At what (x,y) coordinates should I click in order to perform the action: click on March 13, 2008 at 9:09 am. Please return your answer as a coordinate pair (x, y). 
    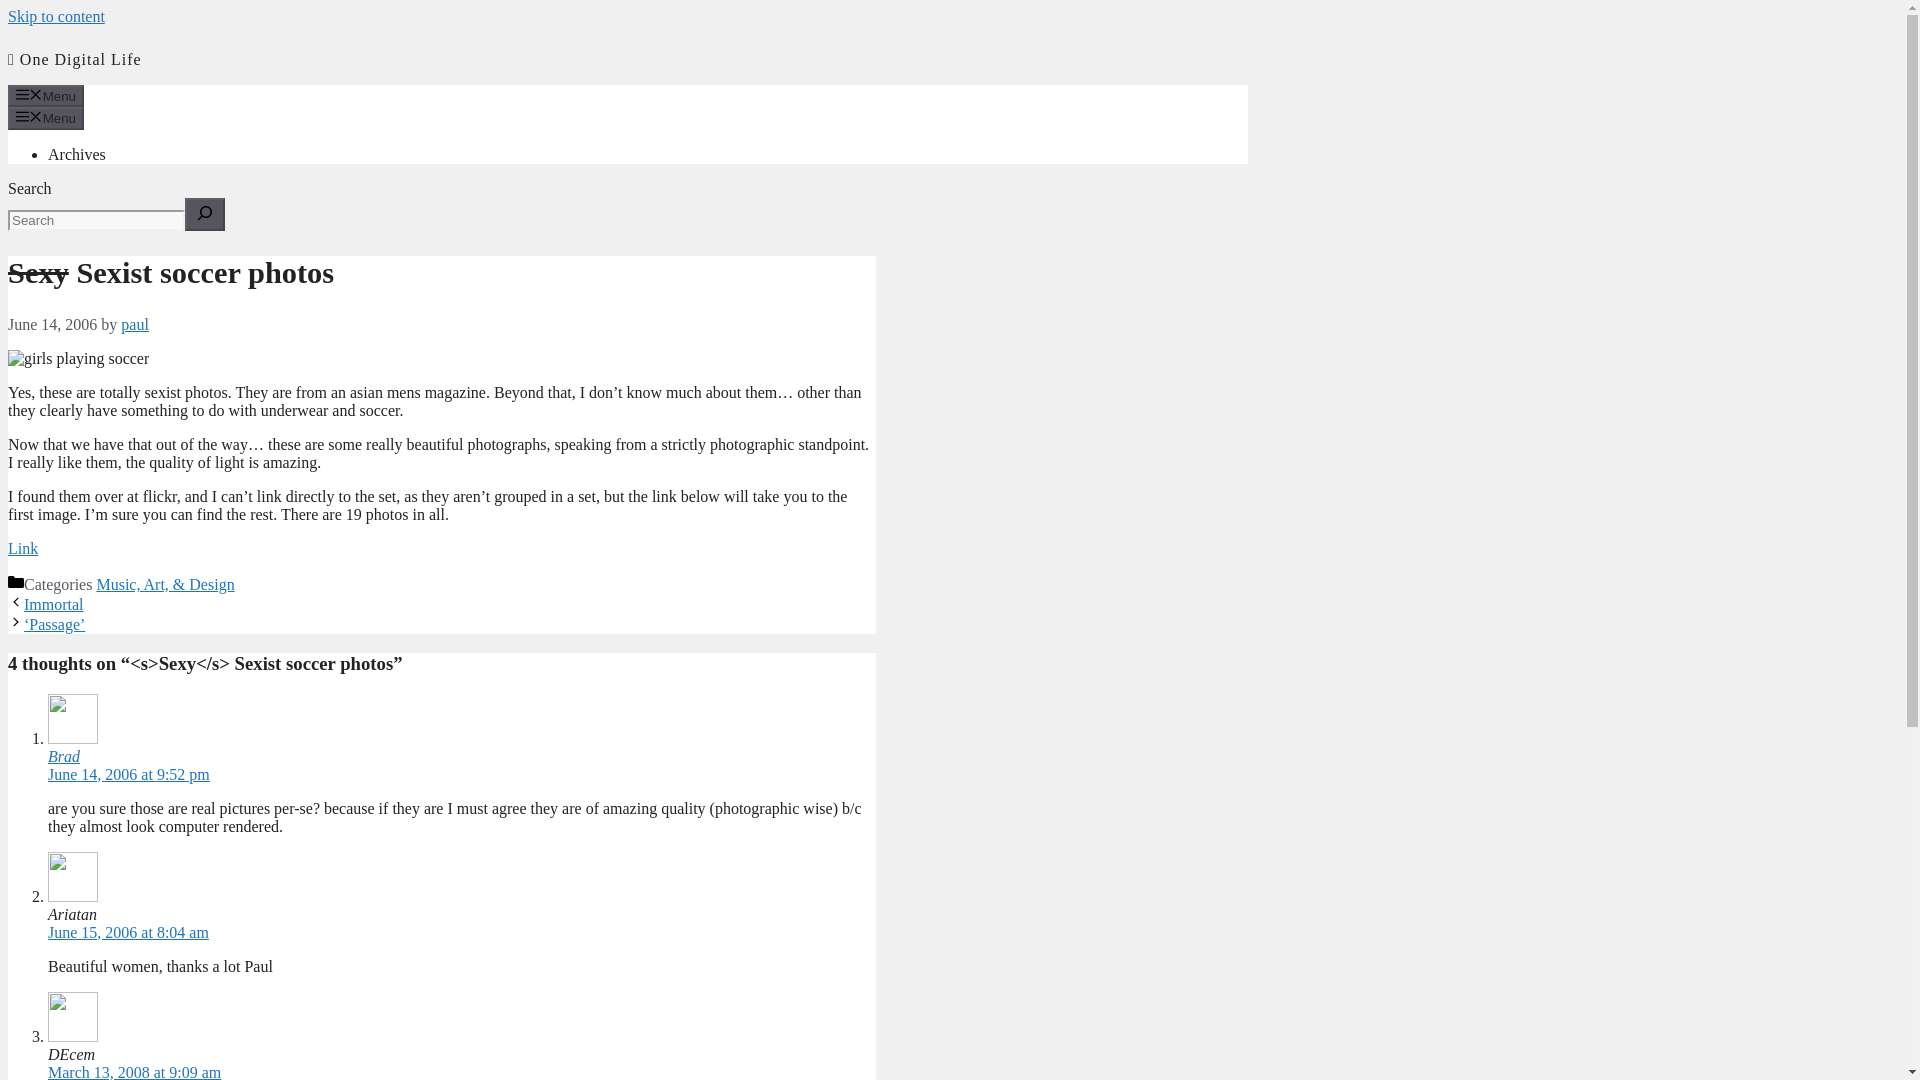
    Looking at the image, I should click on (134, 1072).